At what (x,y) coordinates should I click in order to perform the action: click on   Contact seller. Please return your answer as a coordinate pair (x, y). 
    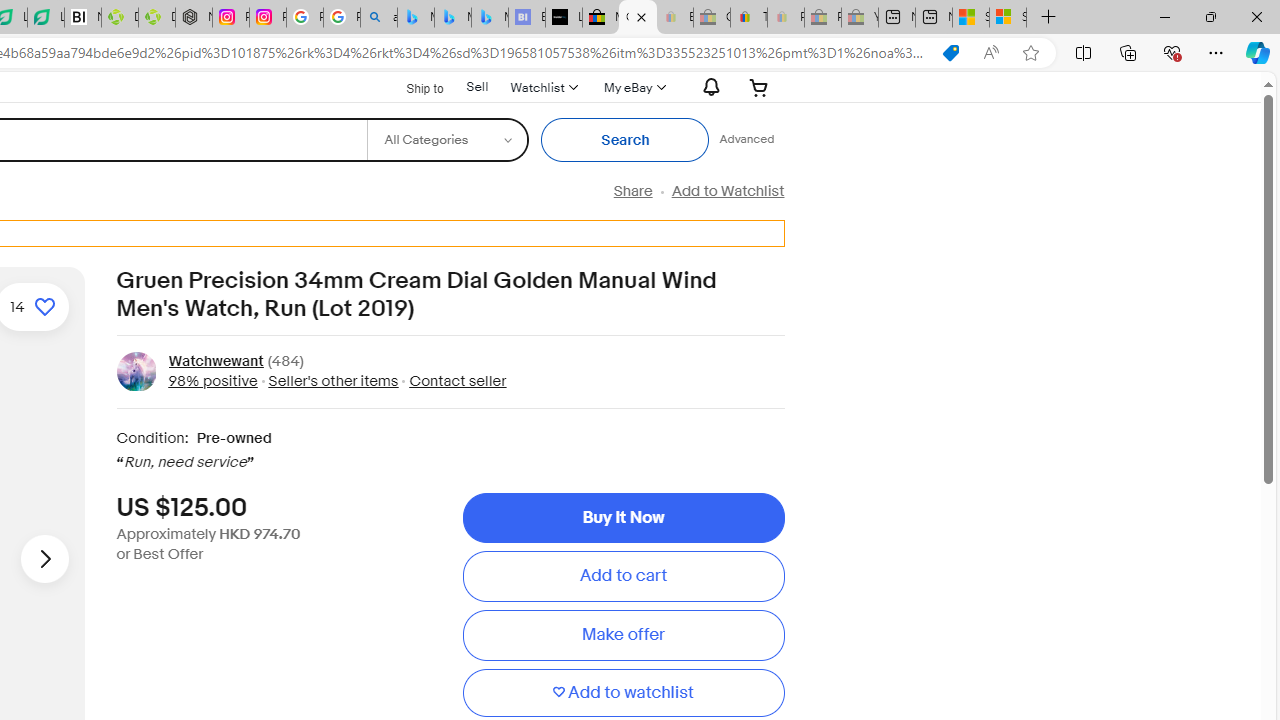
    Looking at the image, I should click on (452, 380).